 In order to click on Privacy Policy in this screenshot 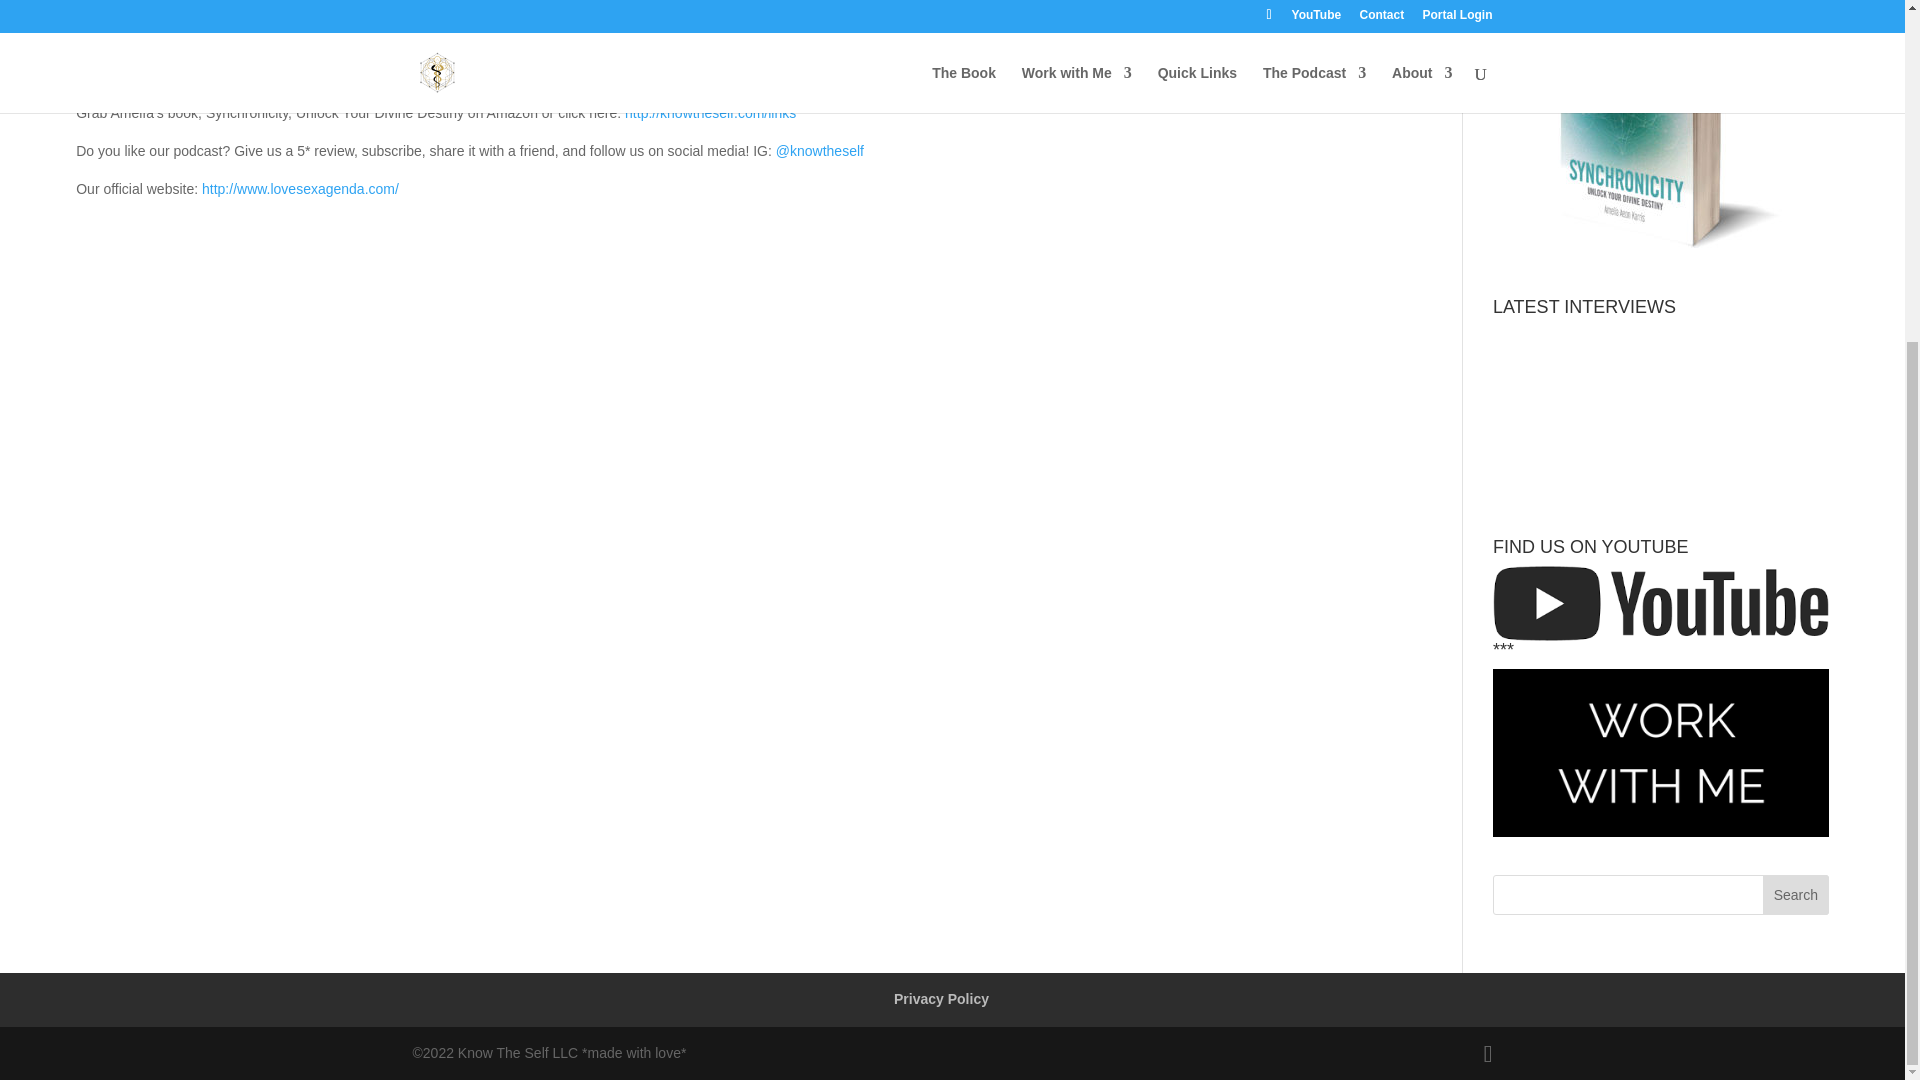, I will do `click(941, 998)`.